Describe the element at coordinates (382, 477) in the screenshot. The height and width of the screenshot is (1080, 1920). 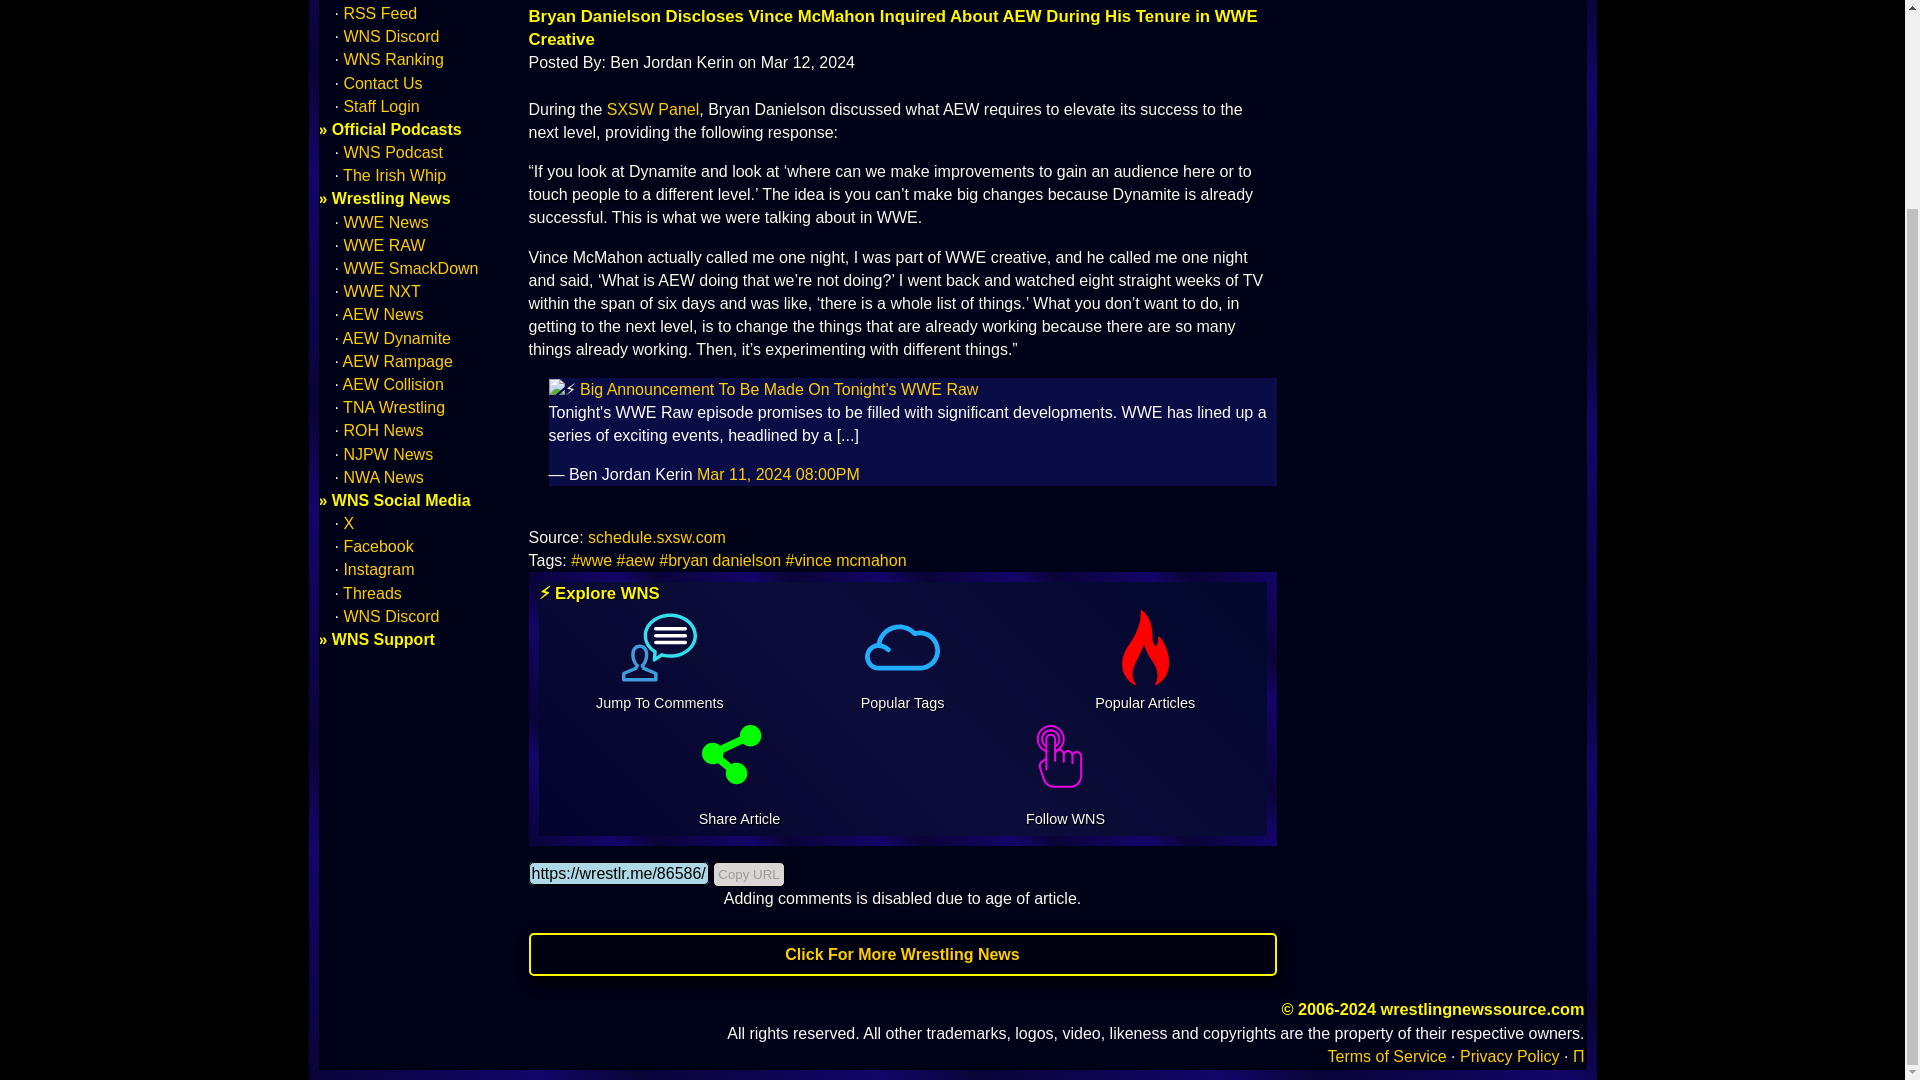
I see `NWA News` at that location.